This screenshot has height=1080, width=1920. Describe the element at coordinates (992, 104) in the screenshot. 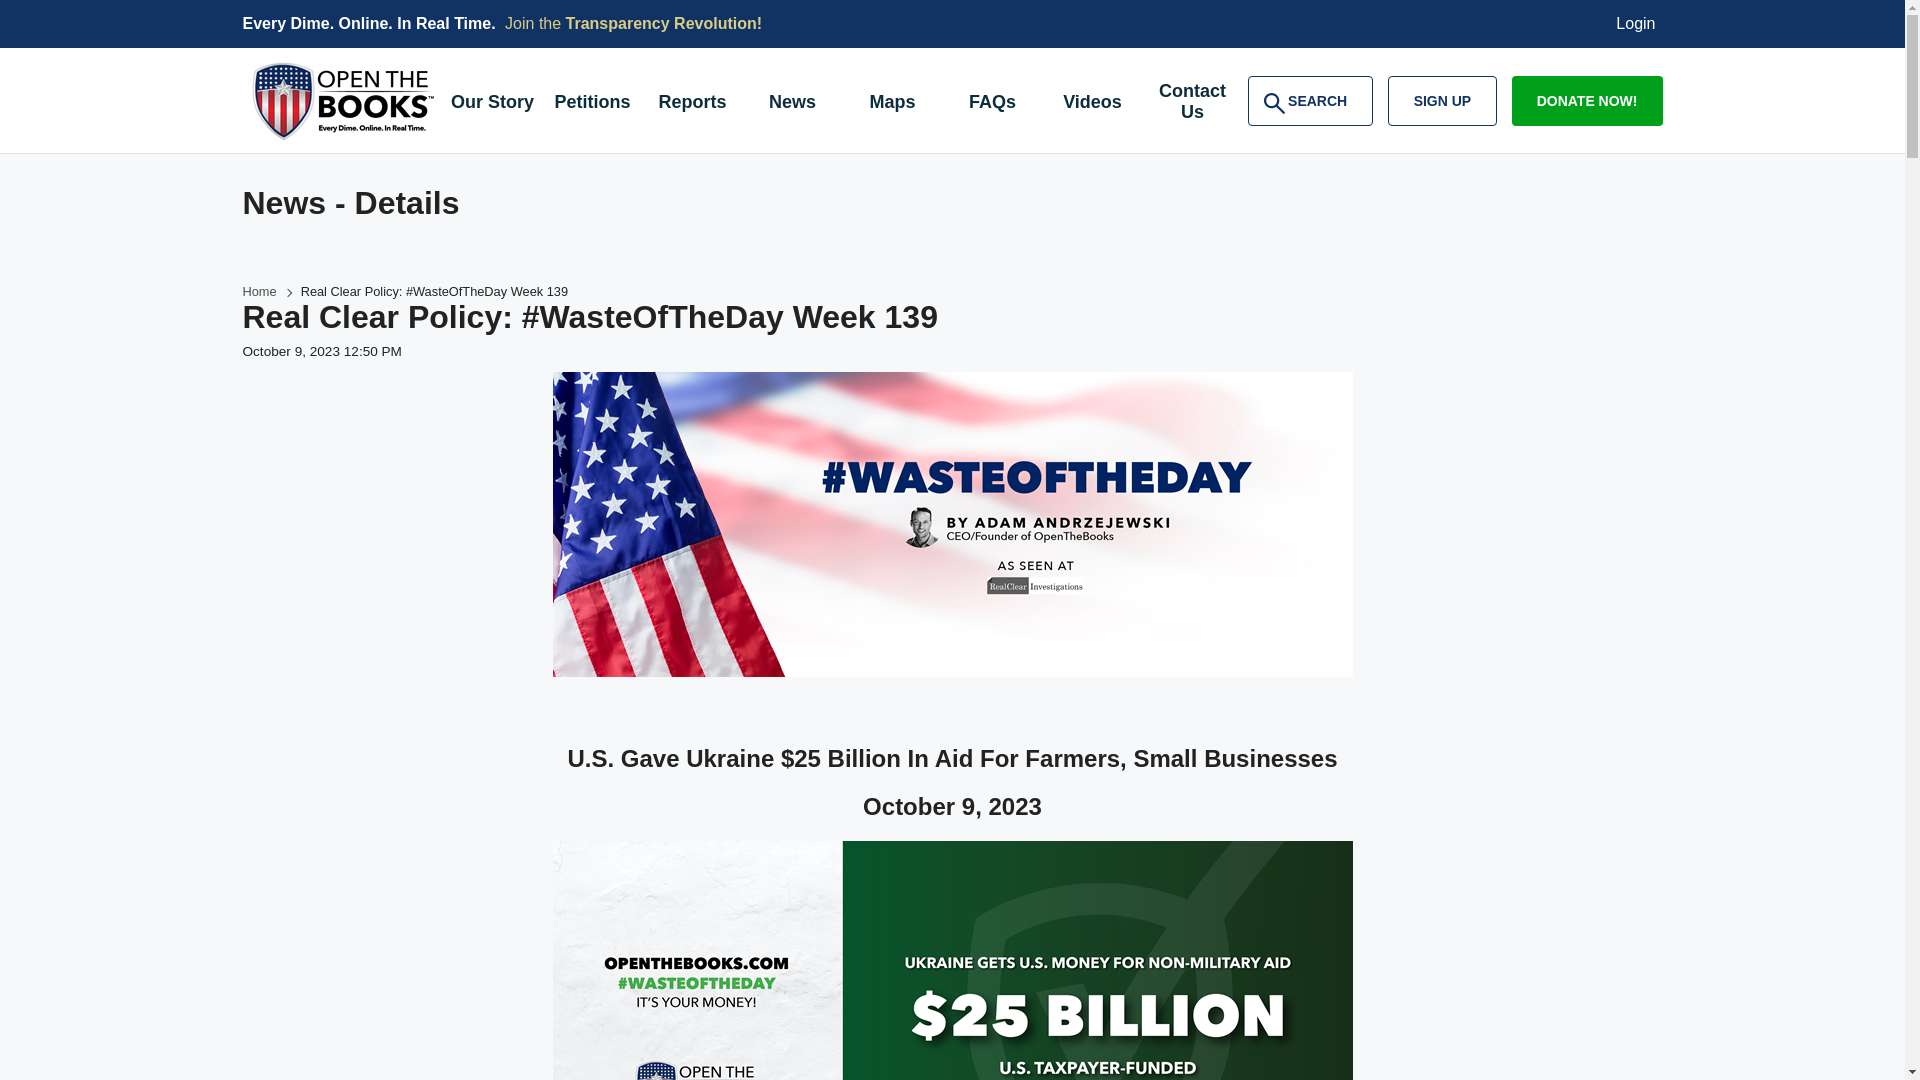

I see `Petitions` at that location.